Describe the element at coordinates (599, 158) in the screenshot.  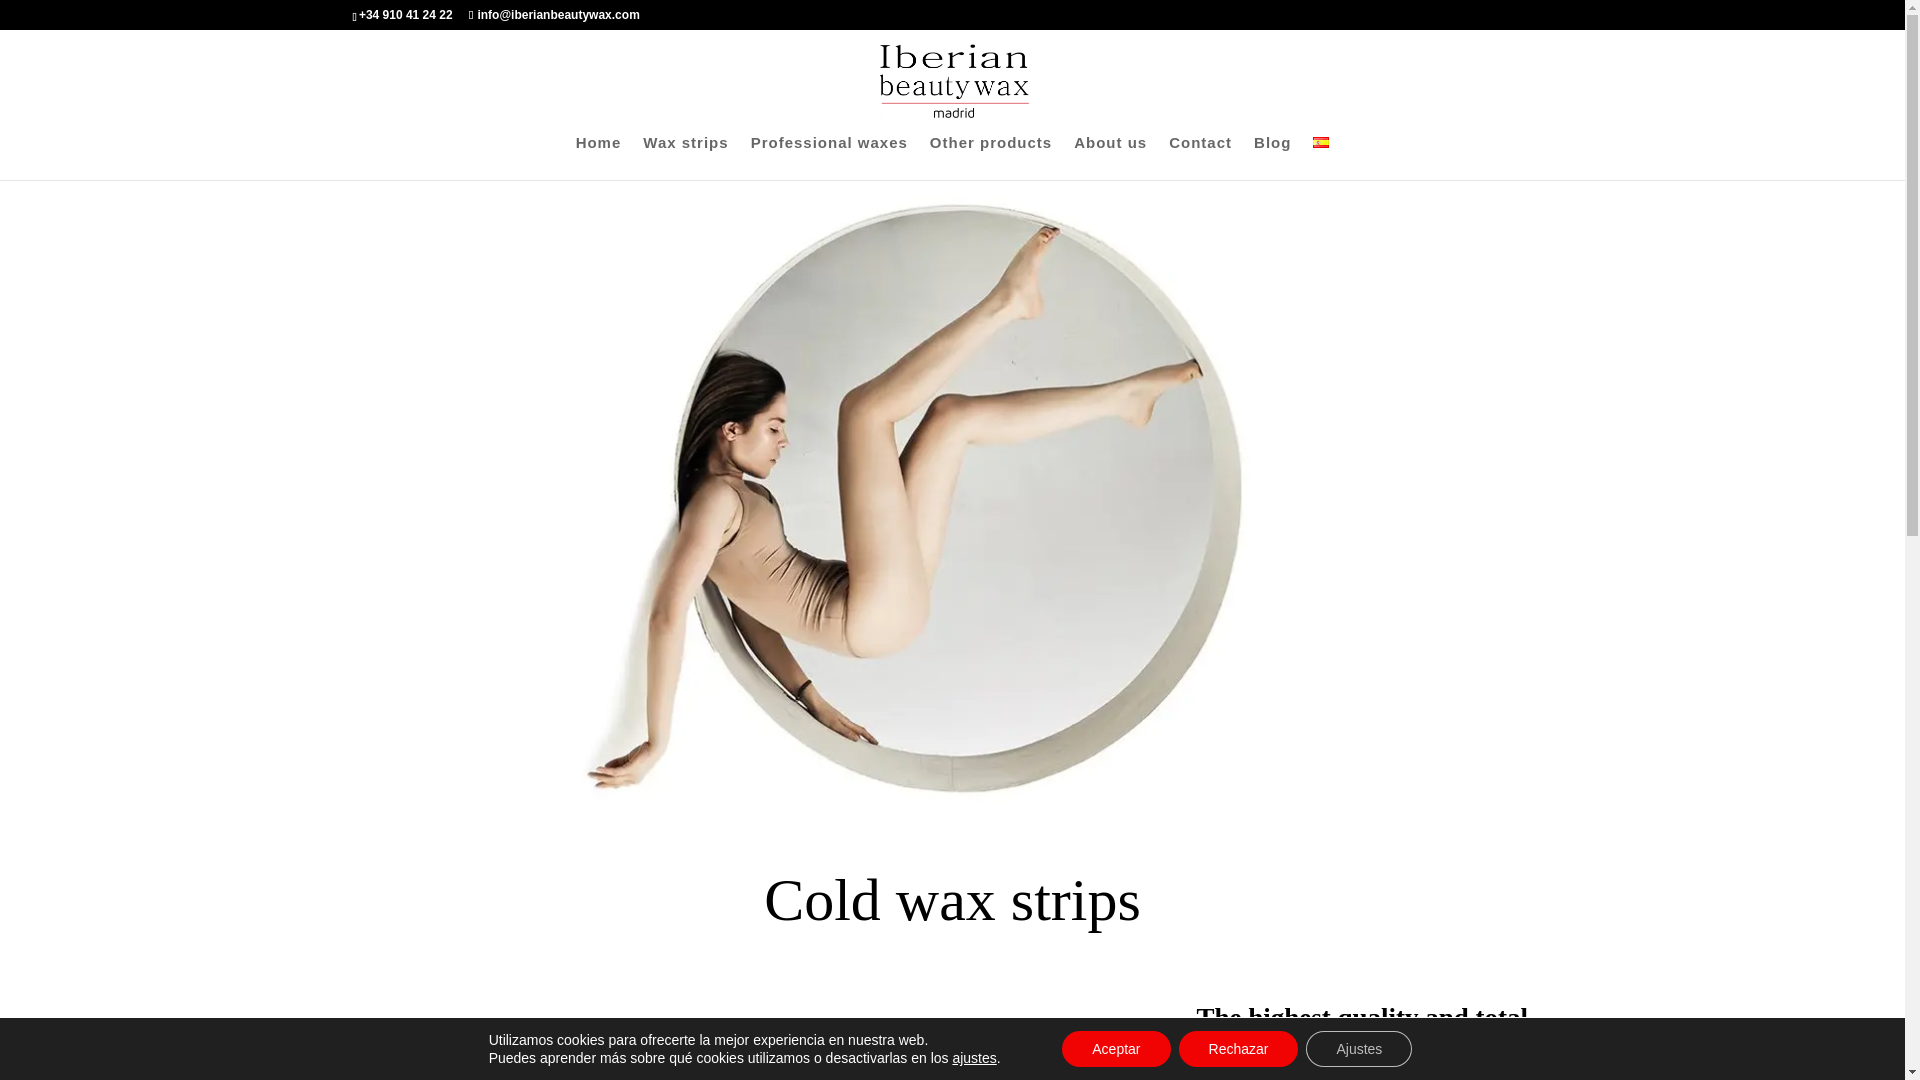
I see `Home` at that location.